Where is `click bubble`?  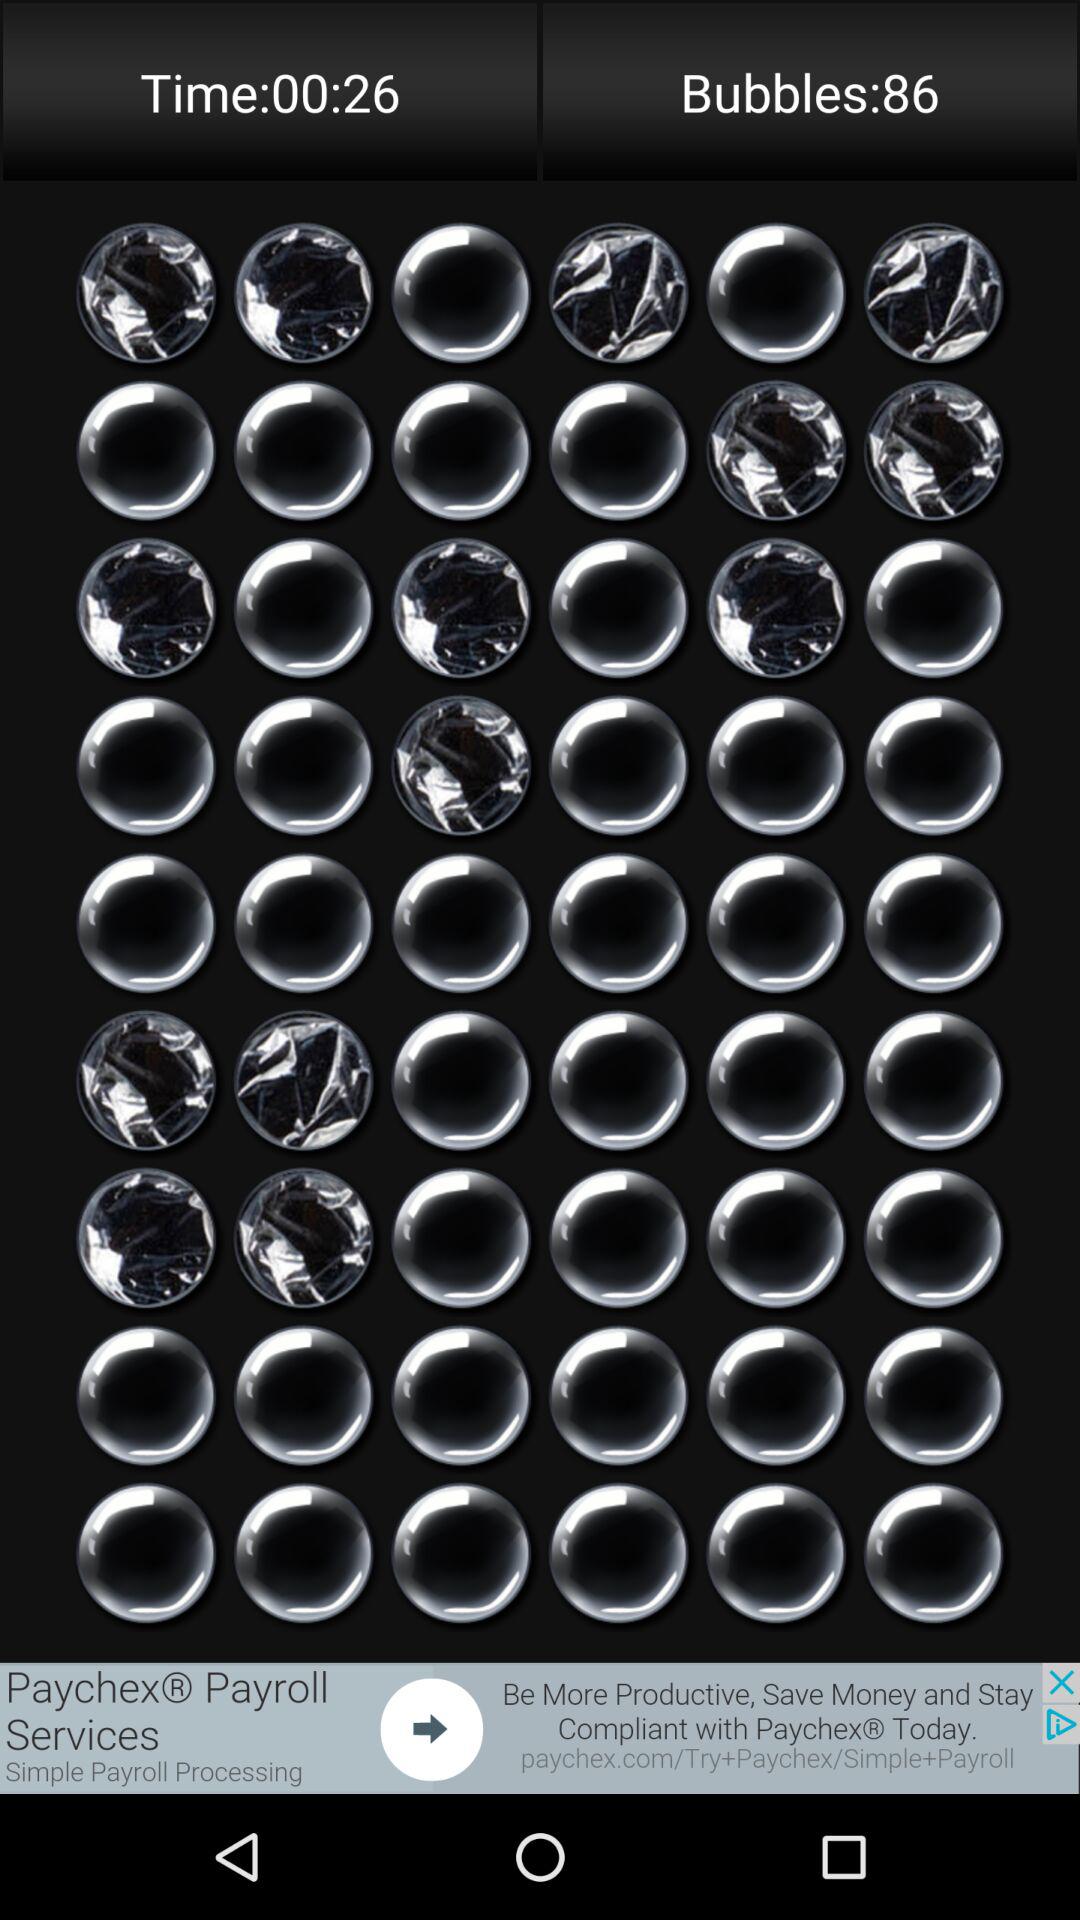
click bubble is located at coordinates (146, 1396).